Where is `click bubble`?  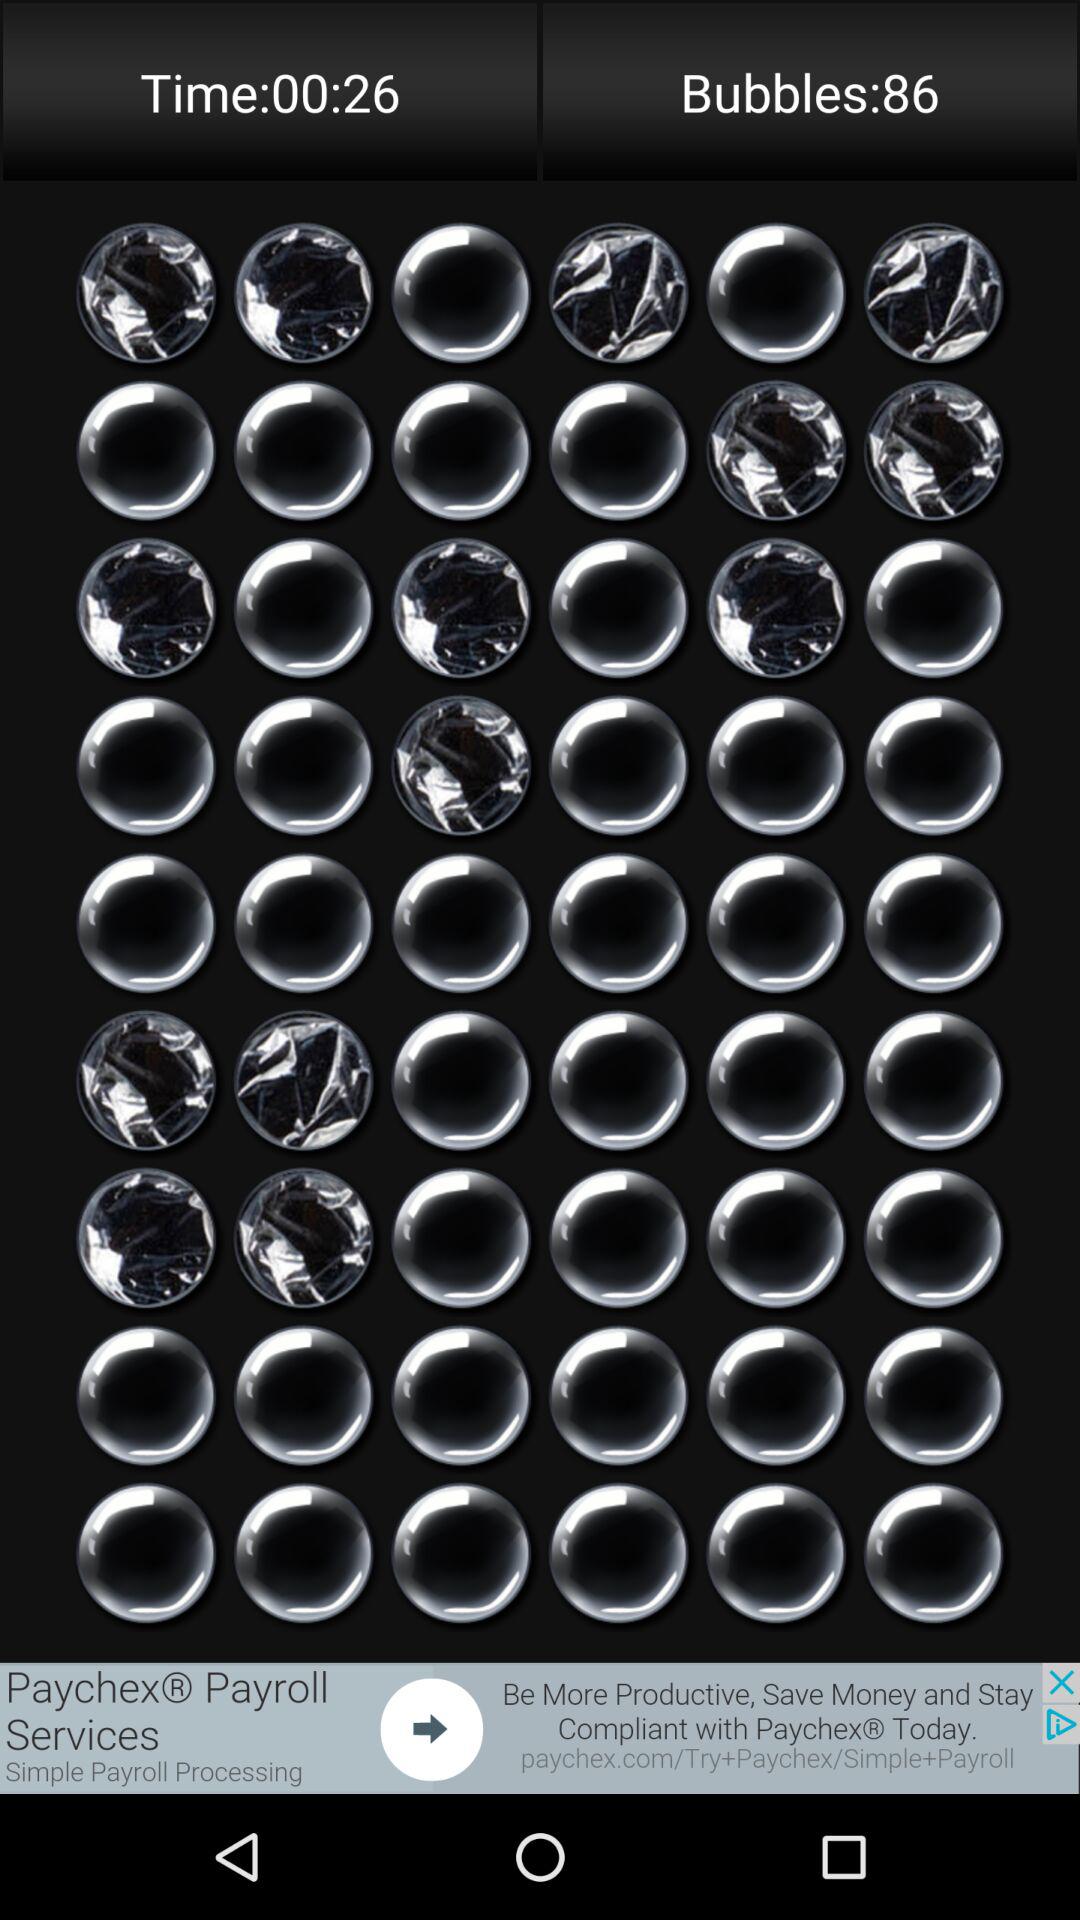
click bubble is located at coordinates (146, 1396).